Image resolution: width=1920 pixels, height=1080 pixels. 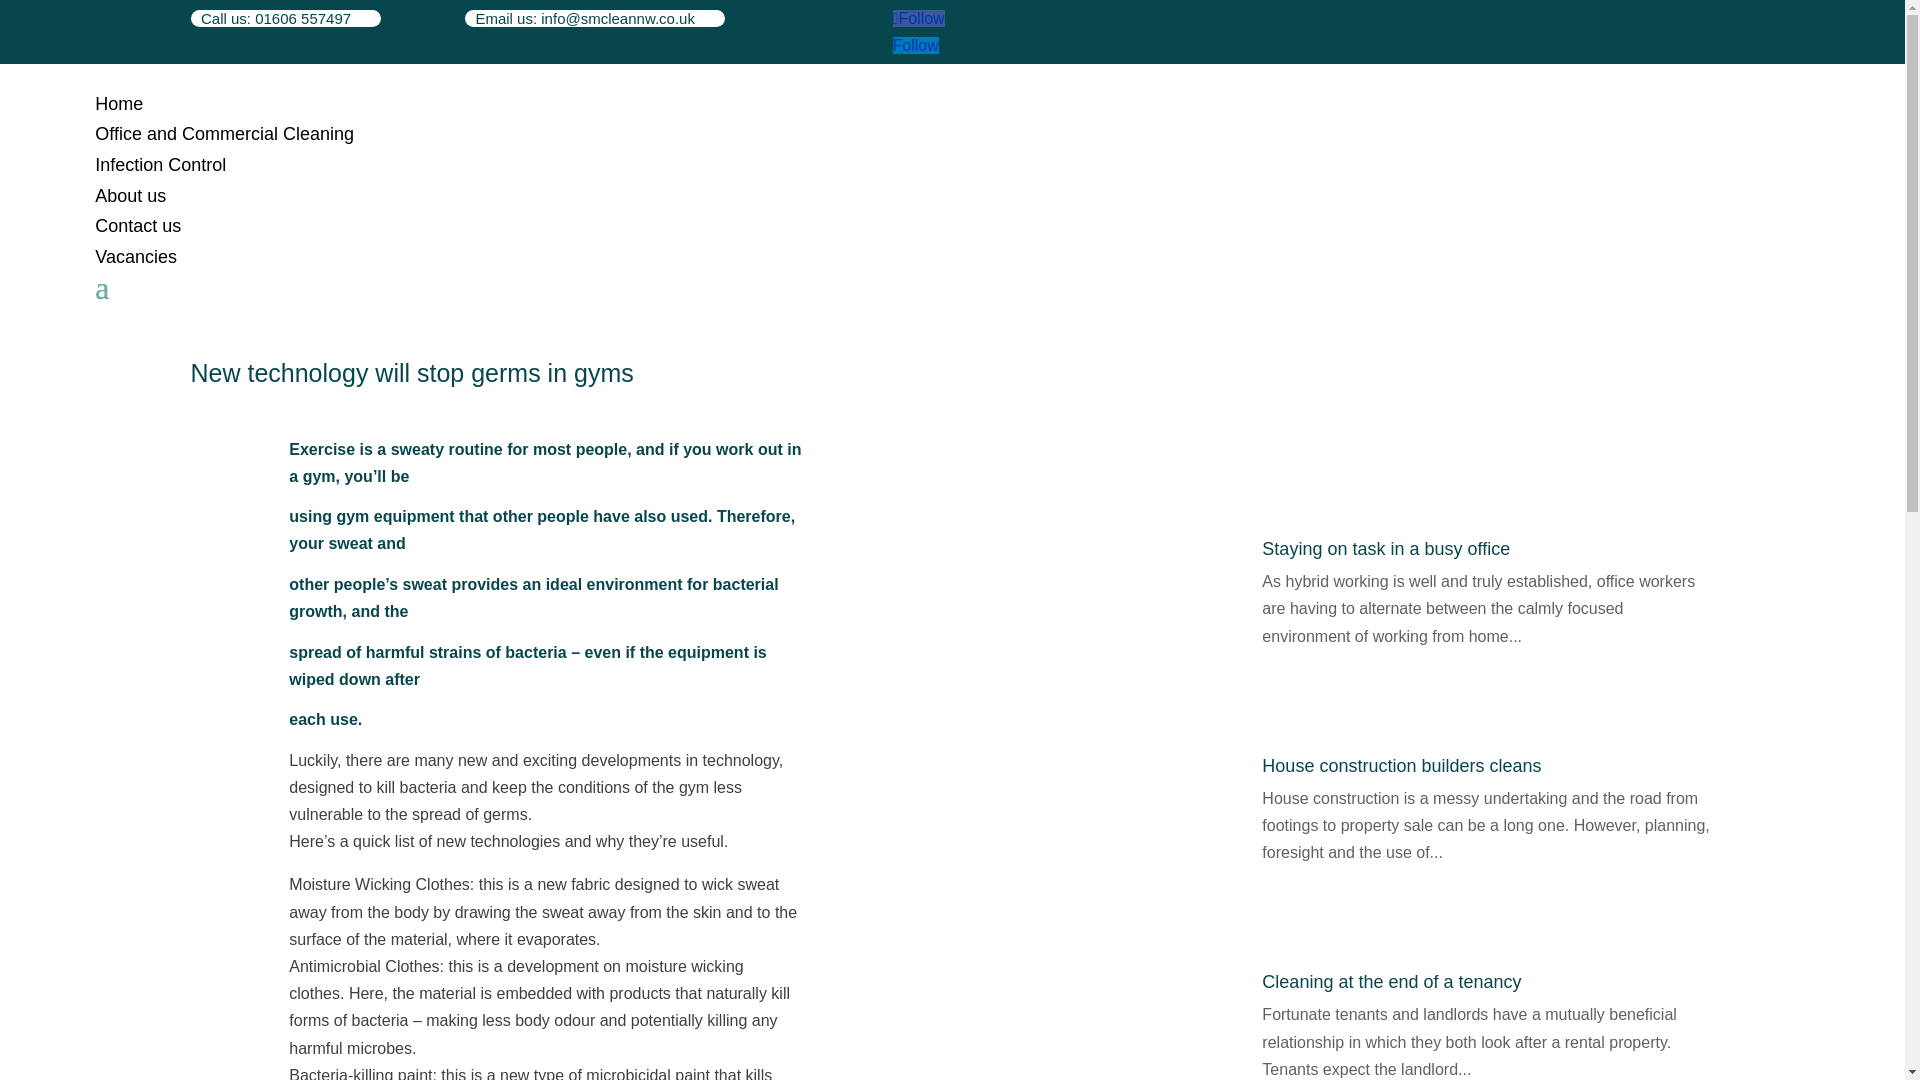 What do you see at coordinates (137, 226) in the screenshot?
I see `Contact us` at bounding box center [137, 226].